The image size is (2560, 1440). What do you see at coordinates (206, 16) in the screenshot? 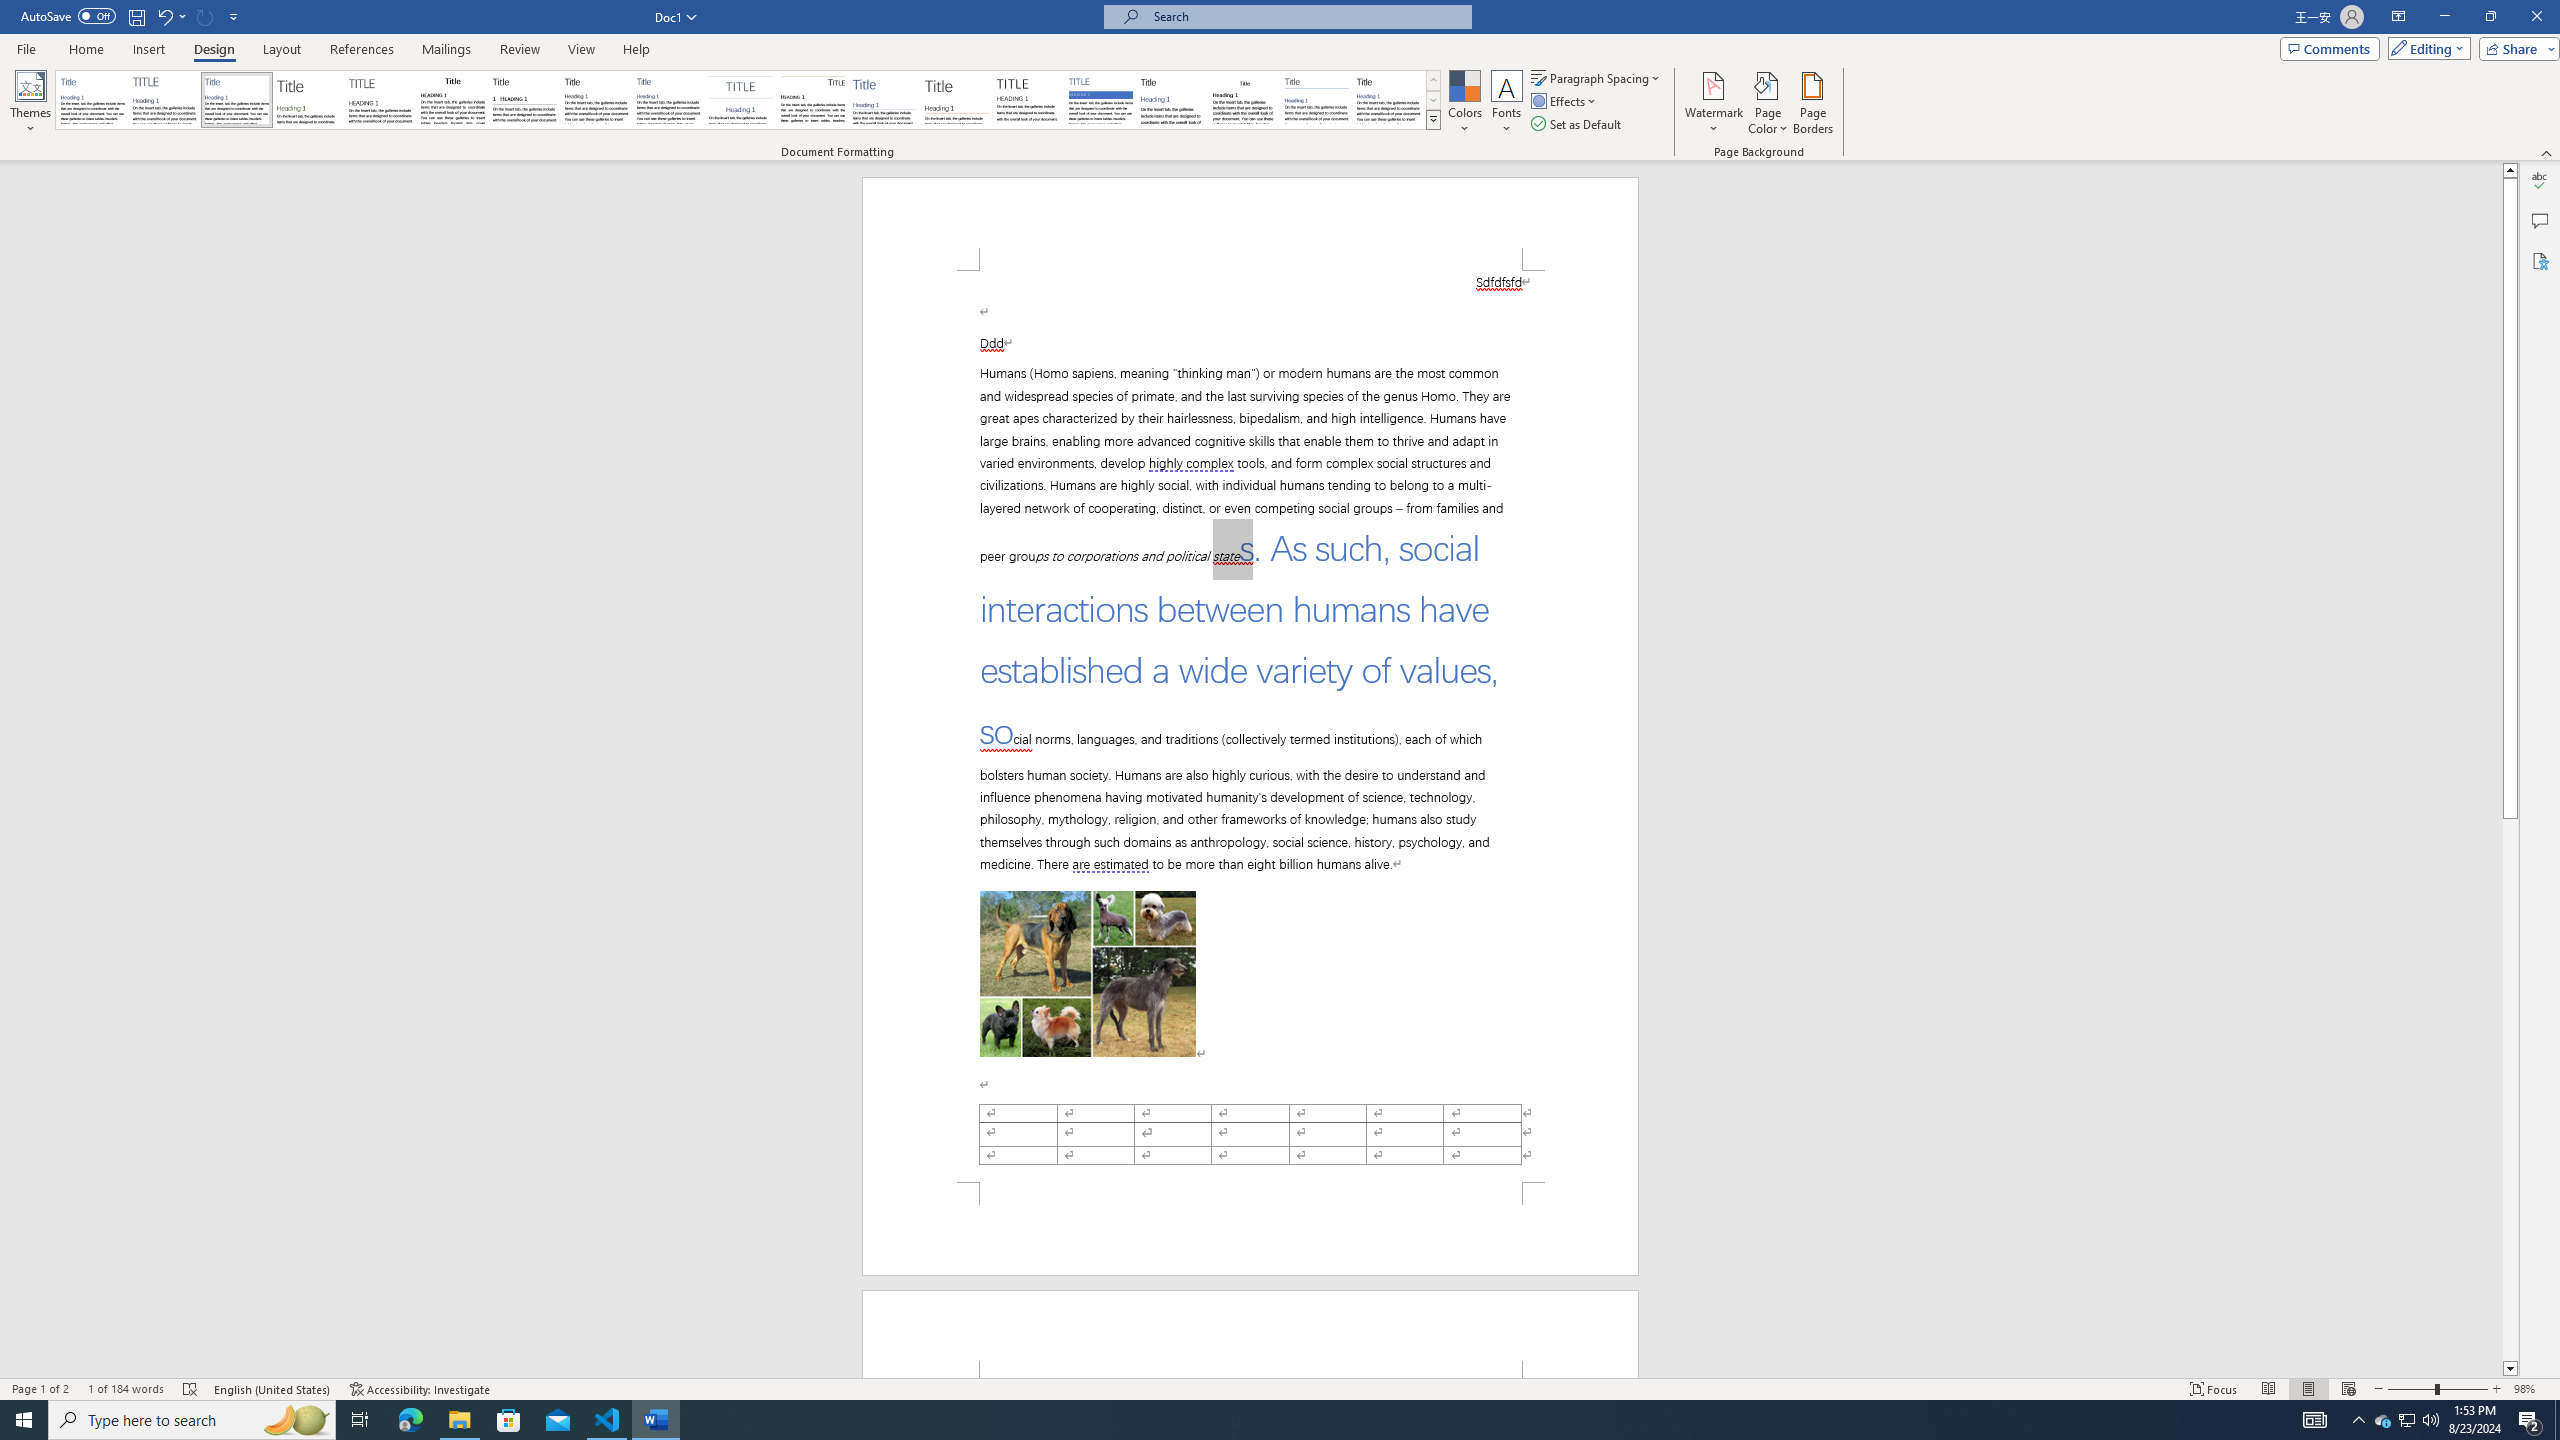
I see `Can't Repeat` at bounding box center [206, 16].